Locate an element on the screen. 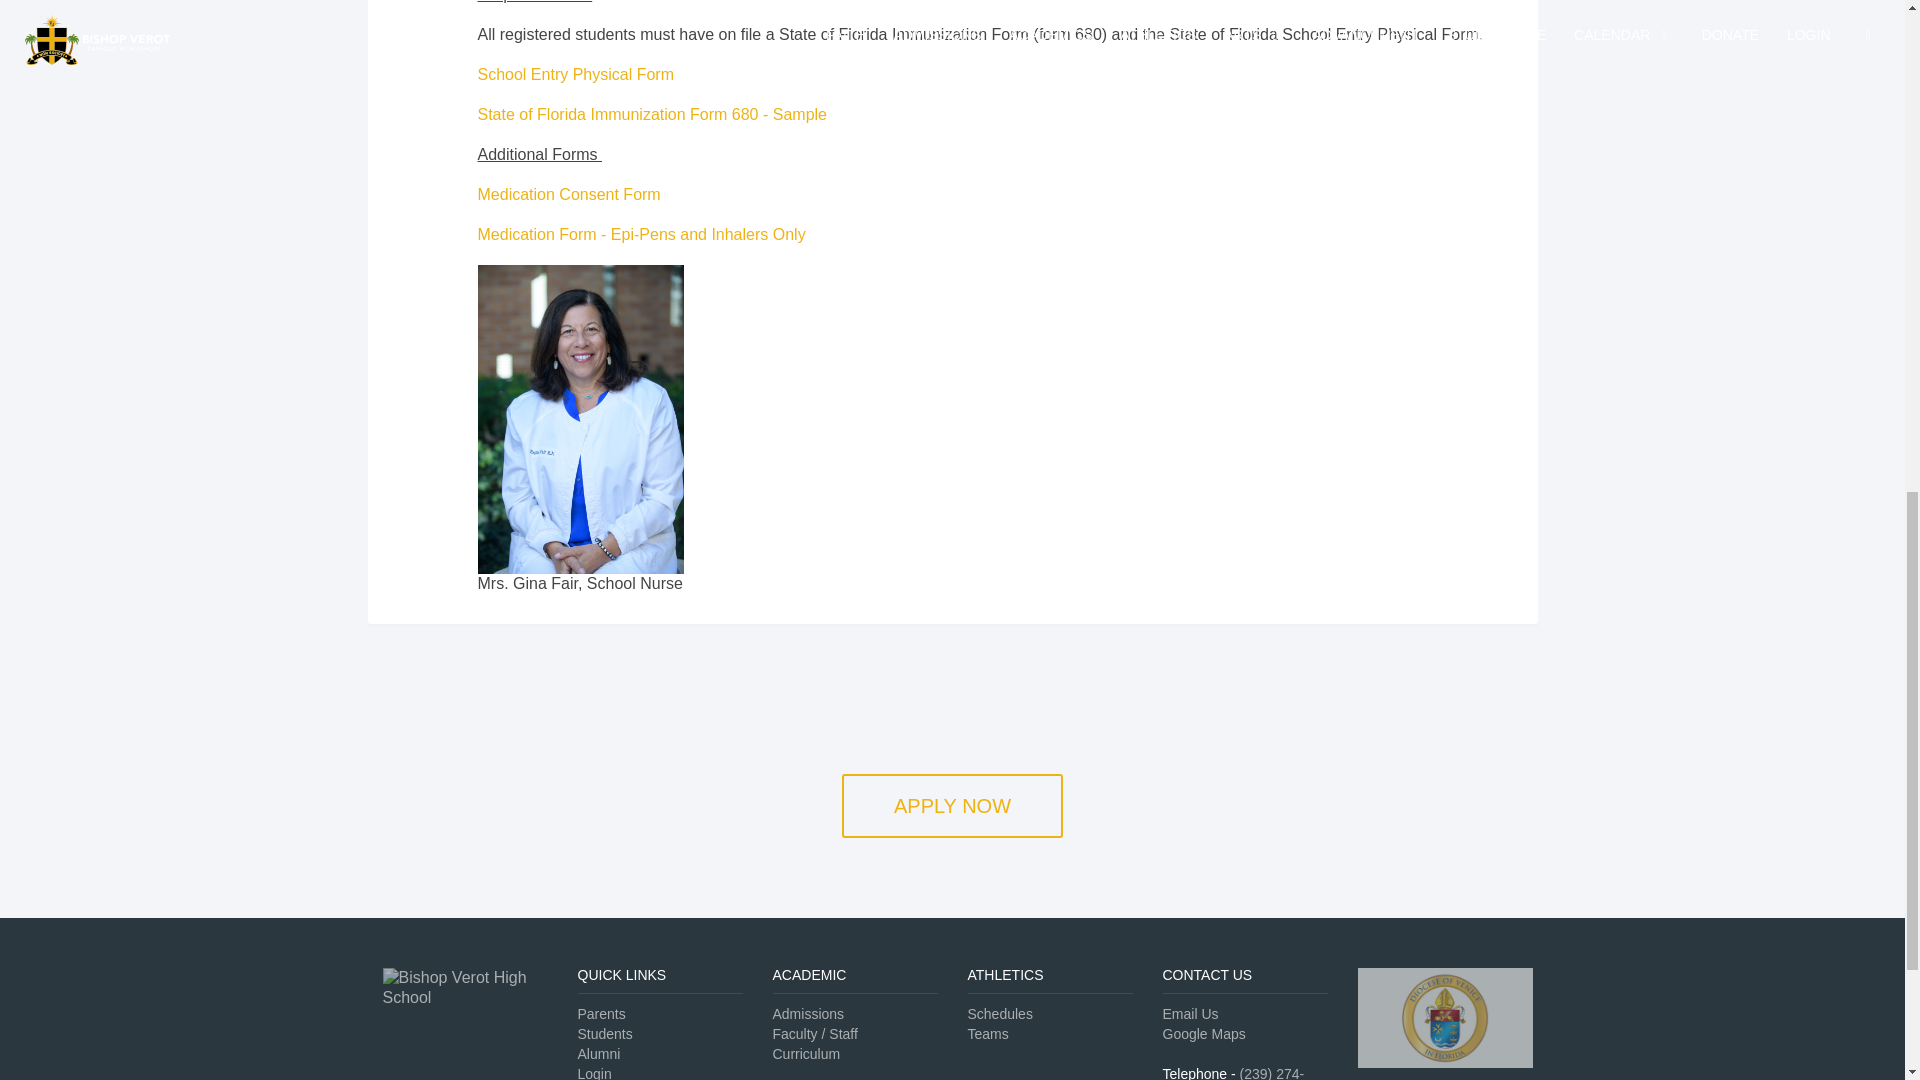 The image size is (1920, 1080). Parents is located at coordinates (601, 1013).